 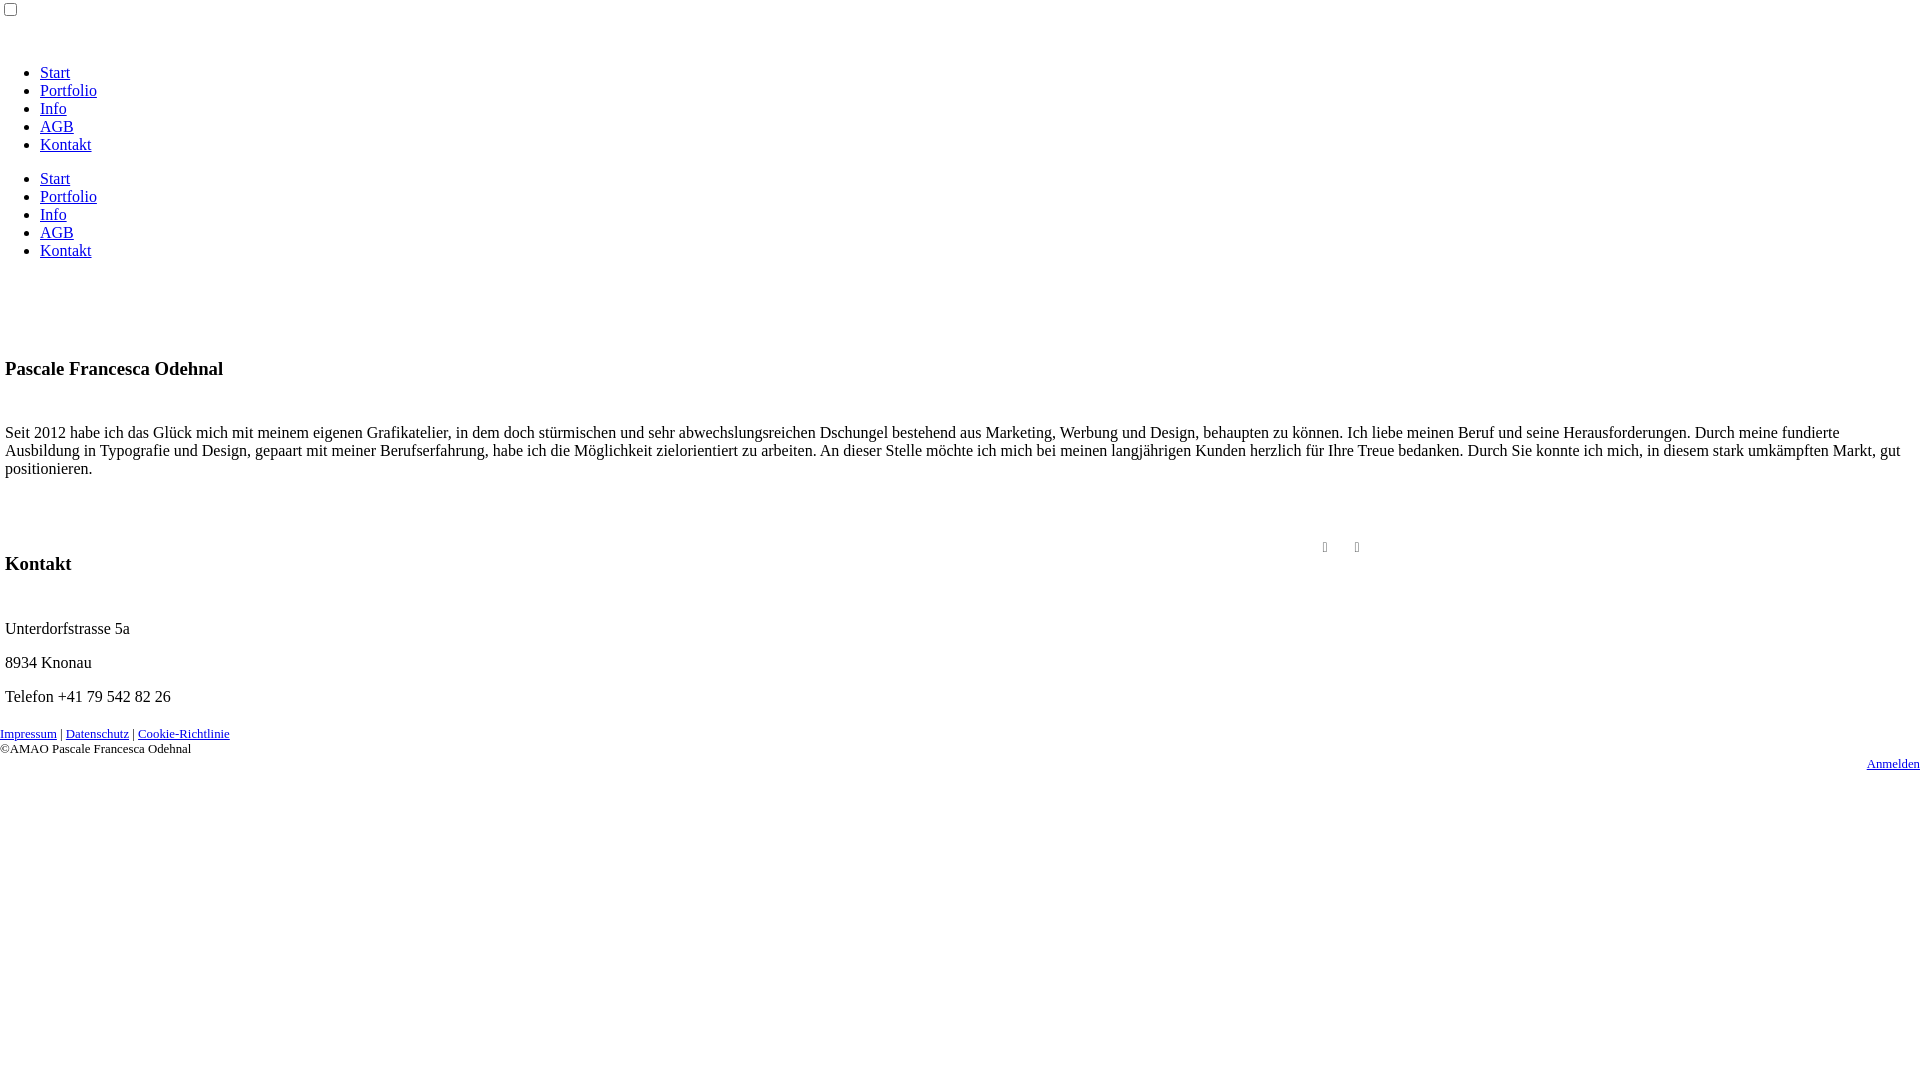 What do you see at coordinates (55, 72) in the screenshot?
I see `Start` at bounding box center [55, 72].